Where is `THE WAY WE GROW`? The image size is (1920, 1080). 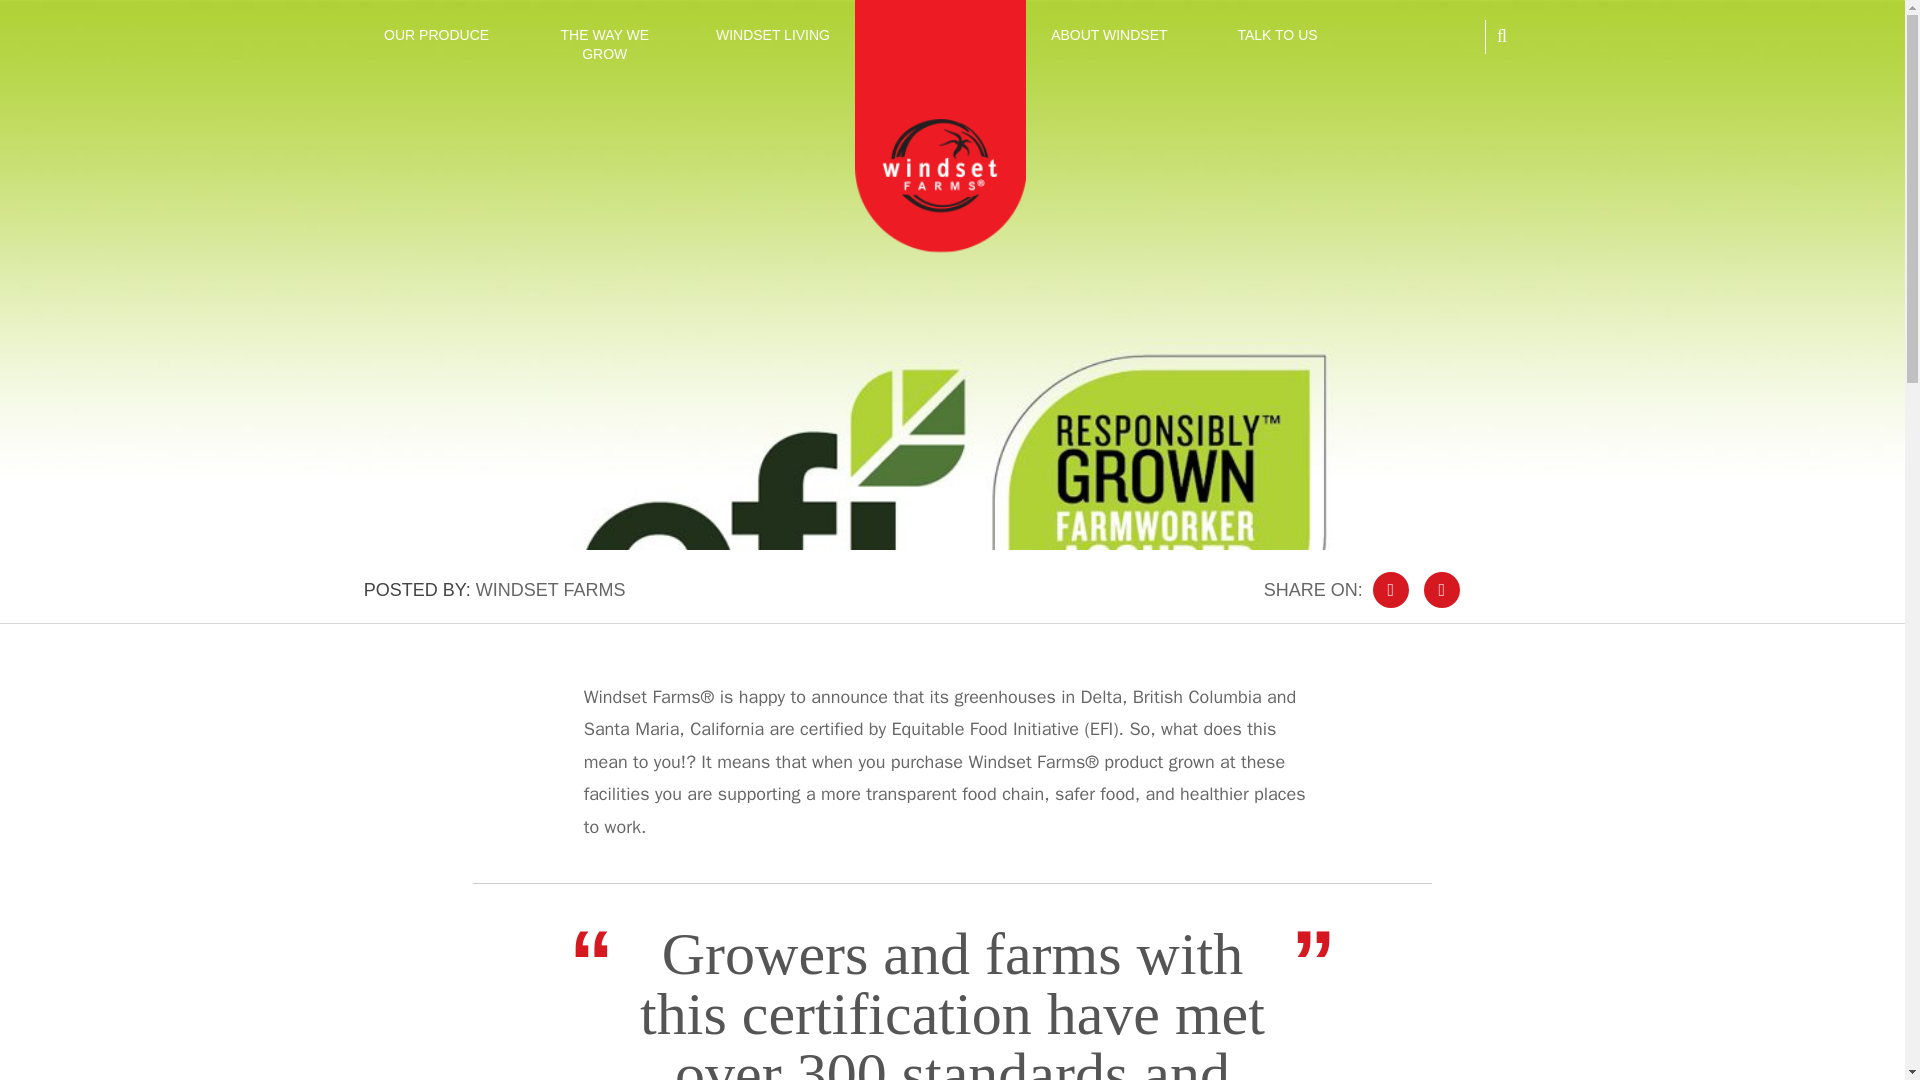
THE WAY WE GROW is located at coordinates (604, 45).